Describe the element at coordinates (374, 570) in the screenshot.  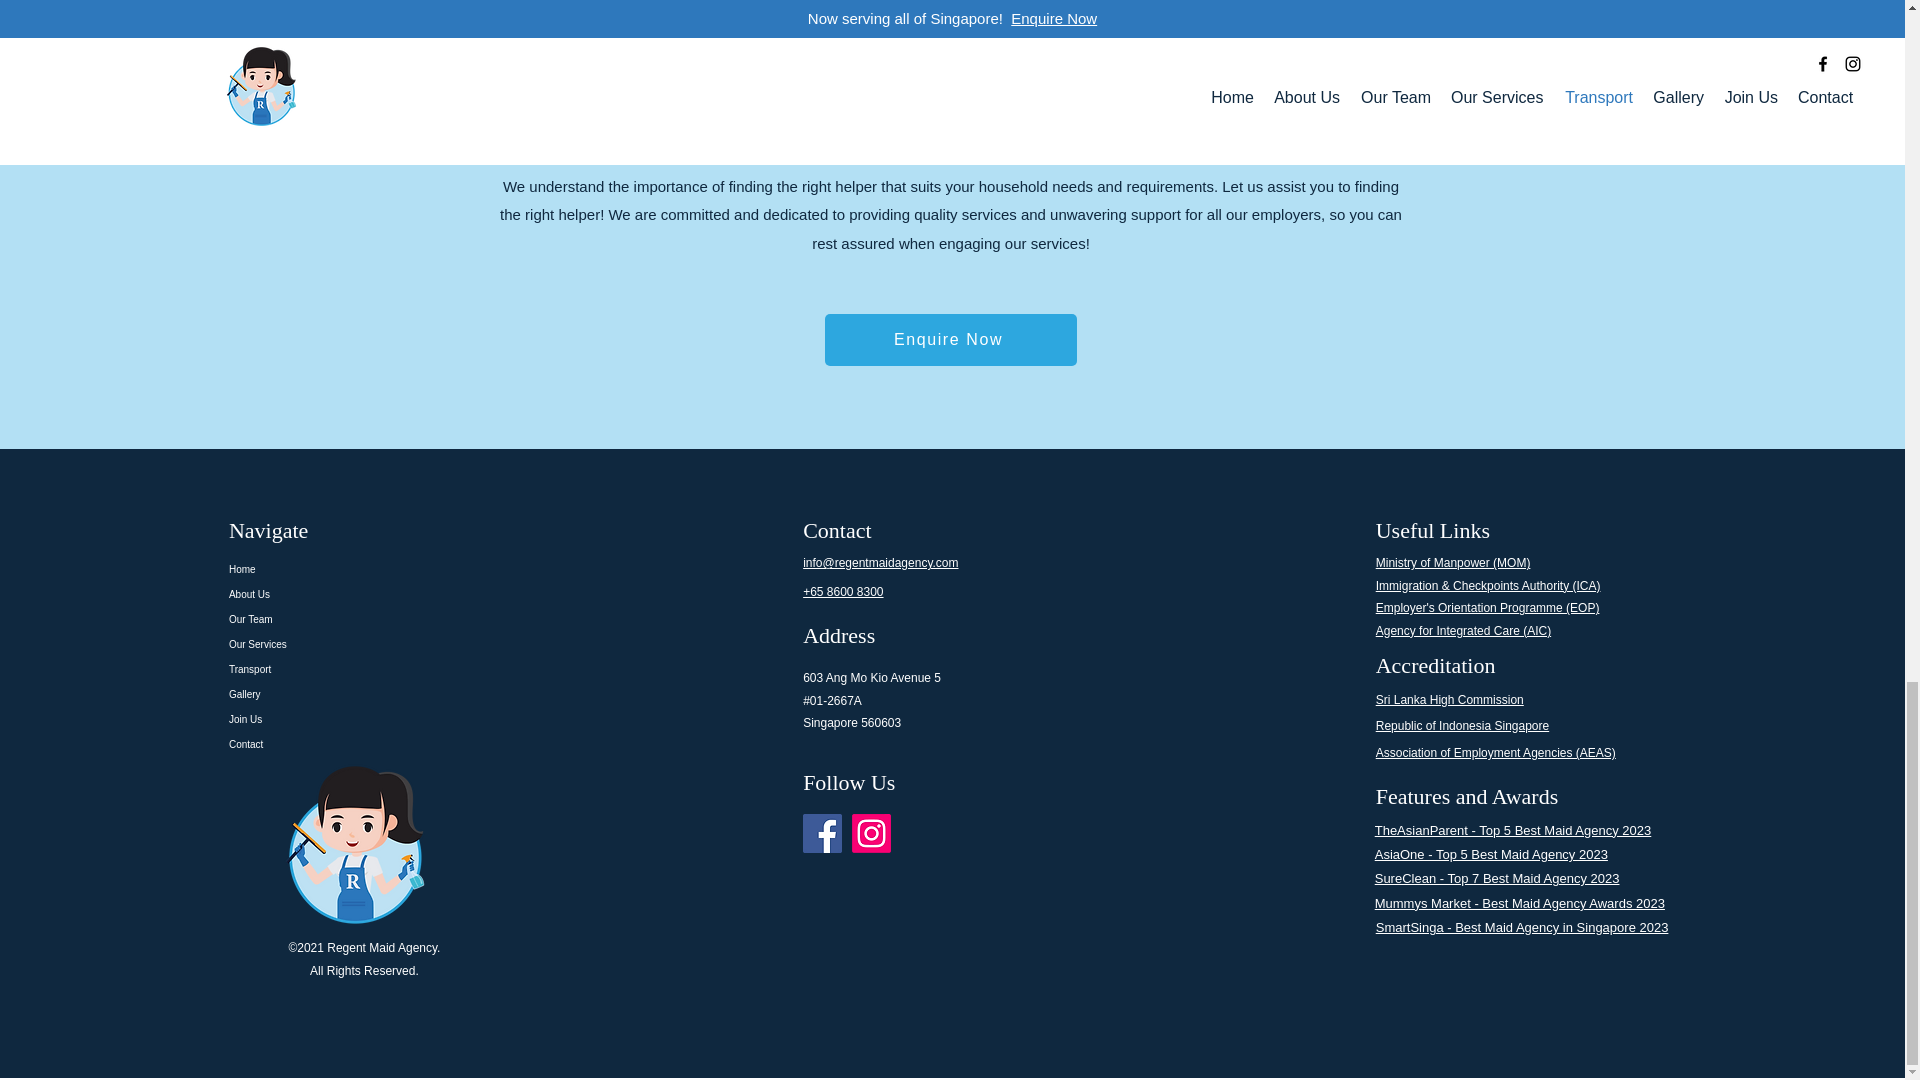
I see `Home` at that location.